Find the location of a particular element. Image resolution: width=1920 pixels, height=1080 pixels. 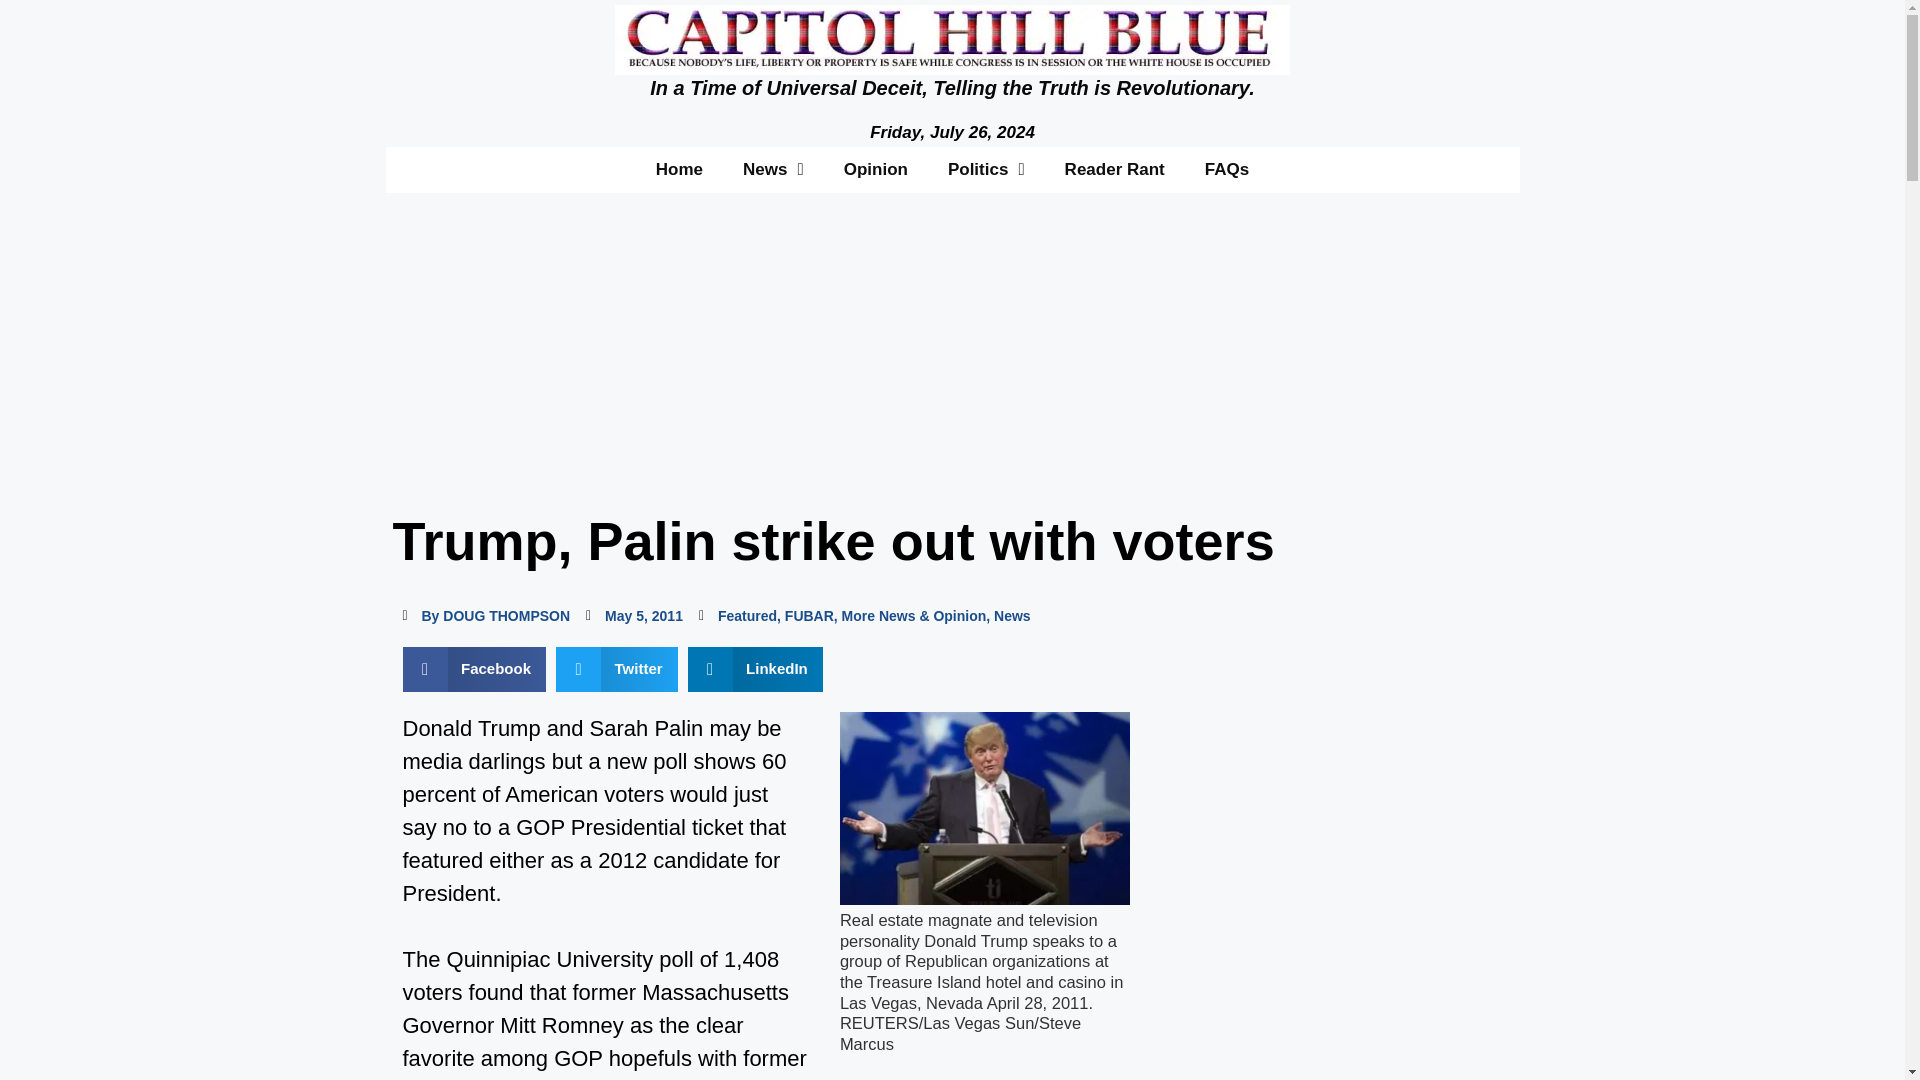

News is located at coordinates (773, 168).